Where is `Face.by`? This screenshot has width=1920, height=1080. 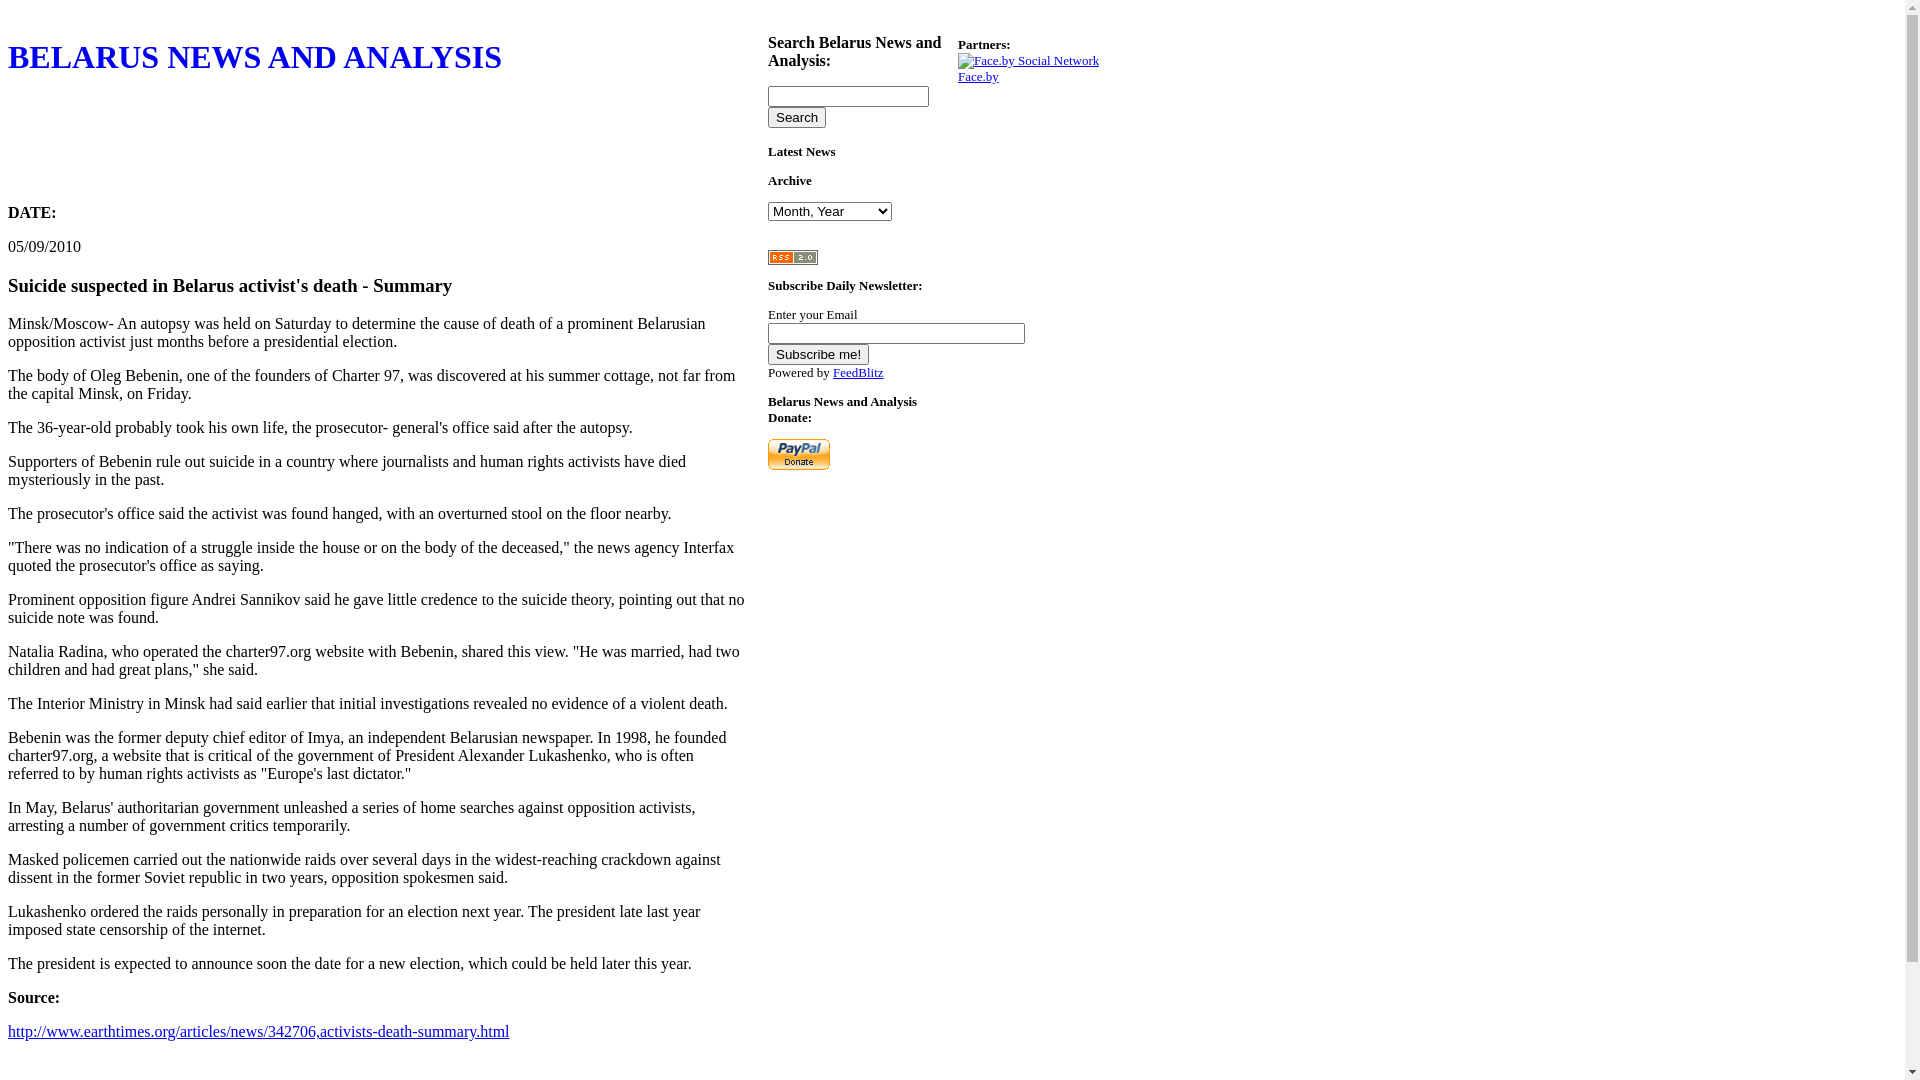 Face.by is located at coordinates (1028, 68).